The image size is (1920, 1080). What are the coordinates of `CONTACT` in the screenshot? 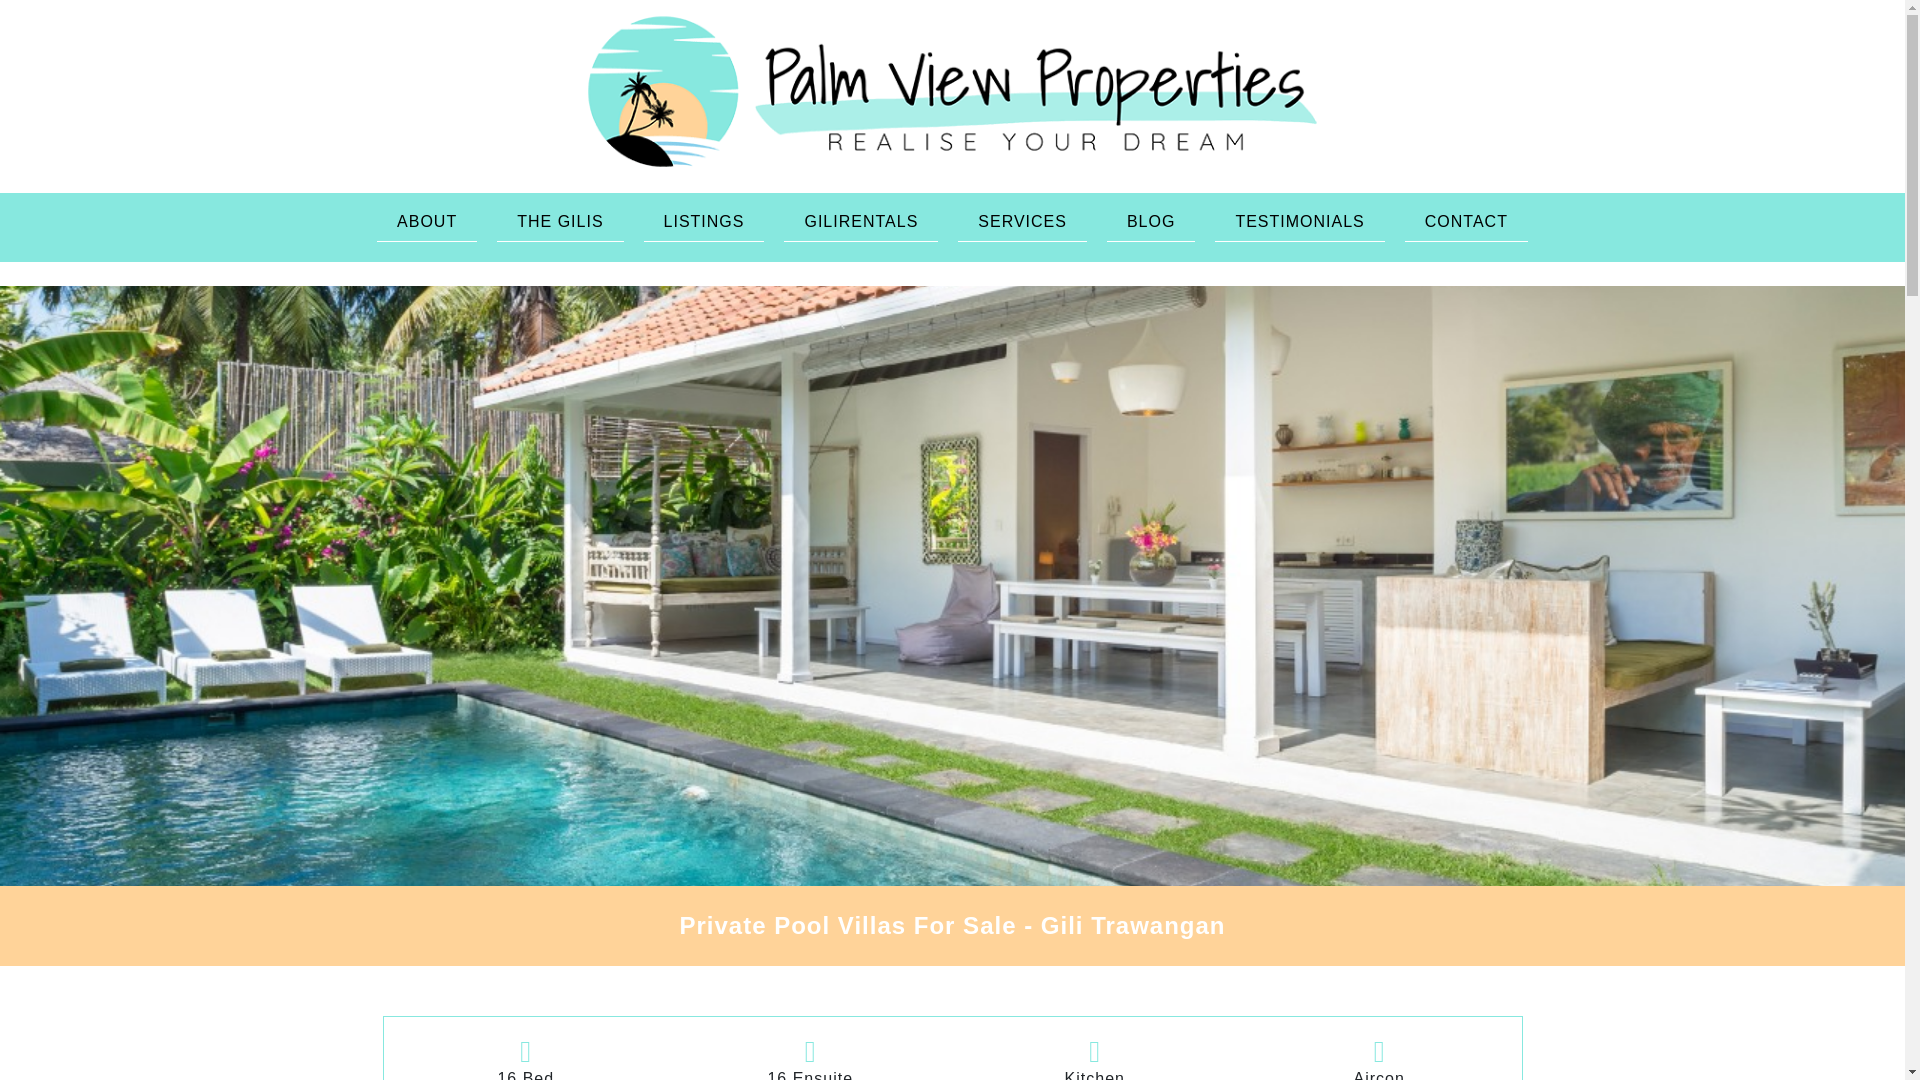 It's located at (1466, 222).